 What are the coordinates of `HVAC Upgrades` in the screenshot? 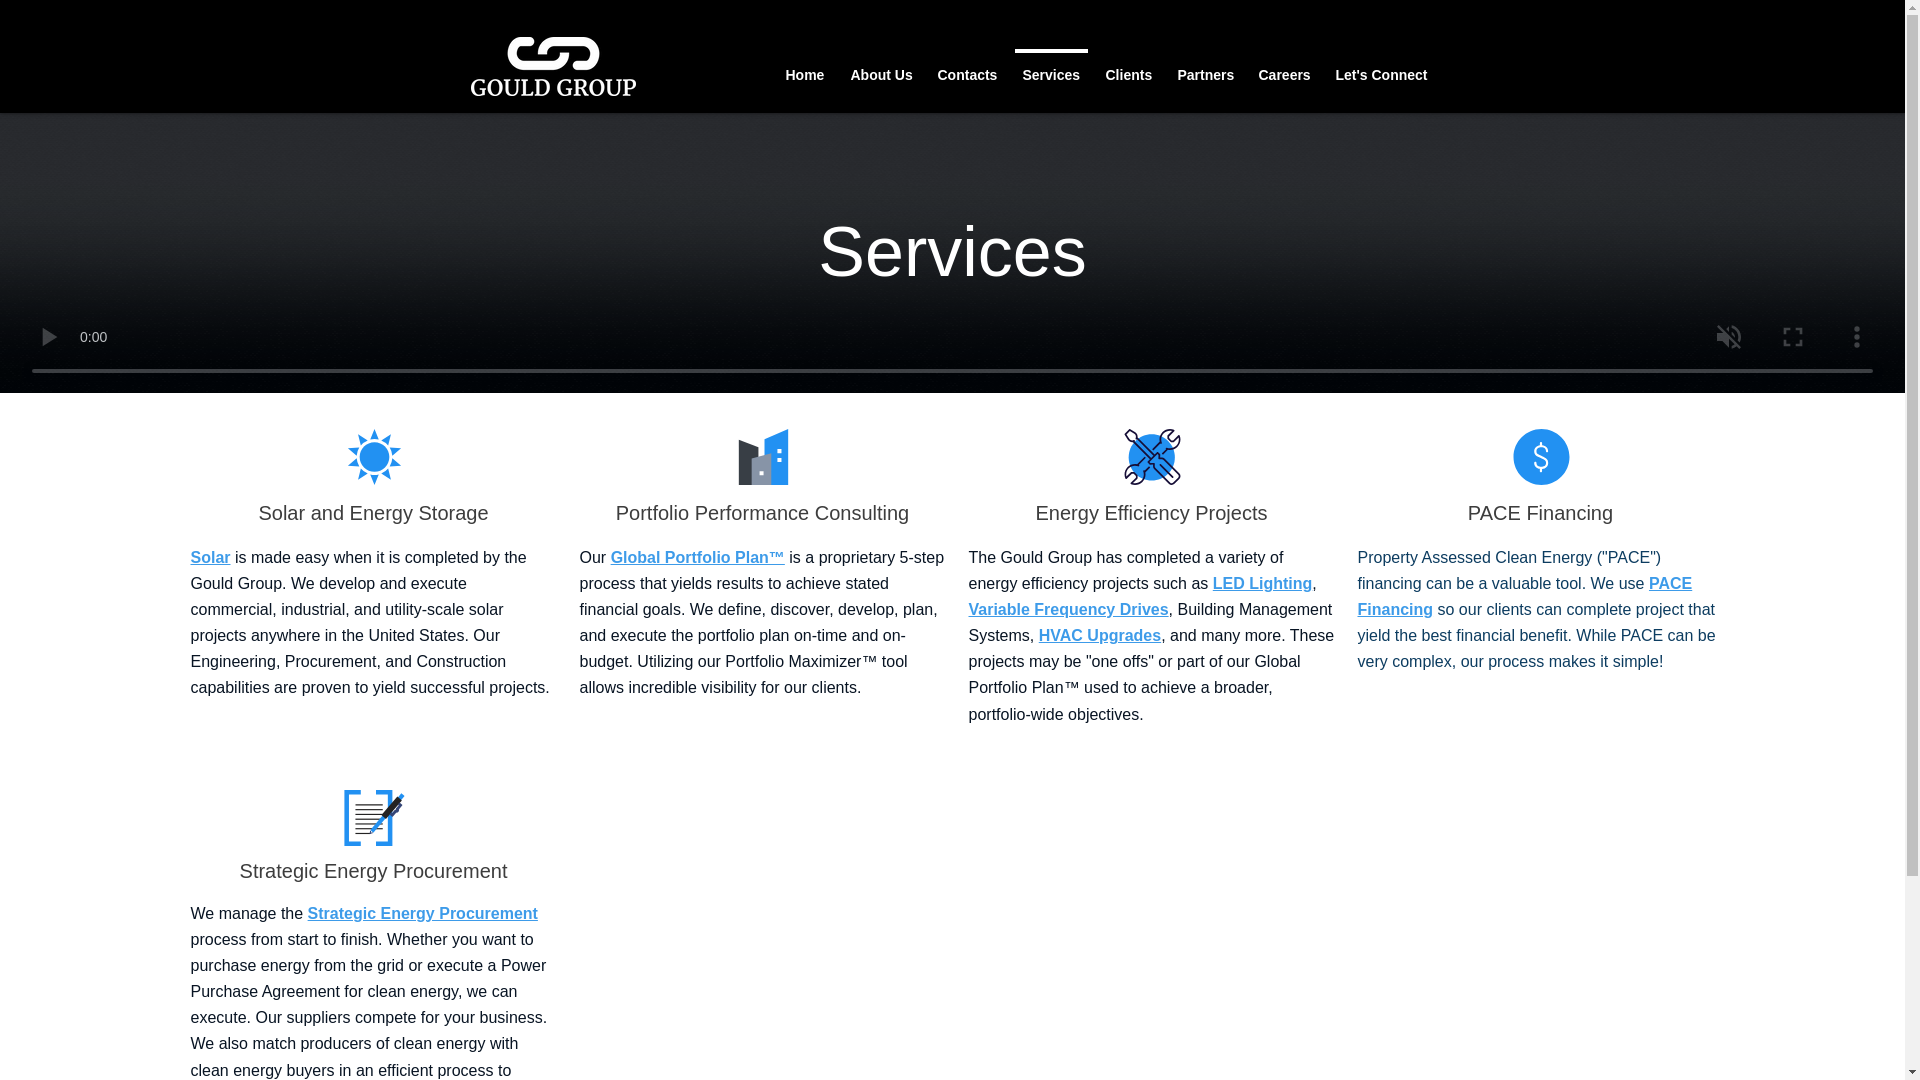 It's located at (1100, 635).